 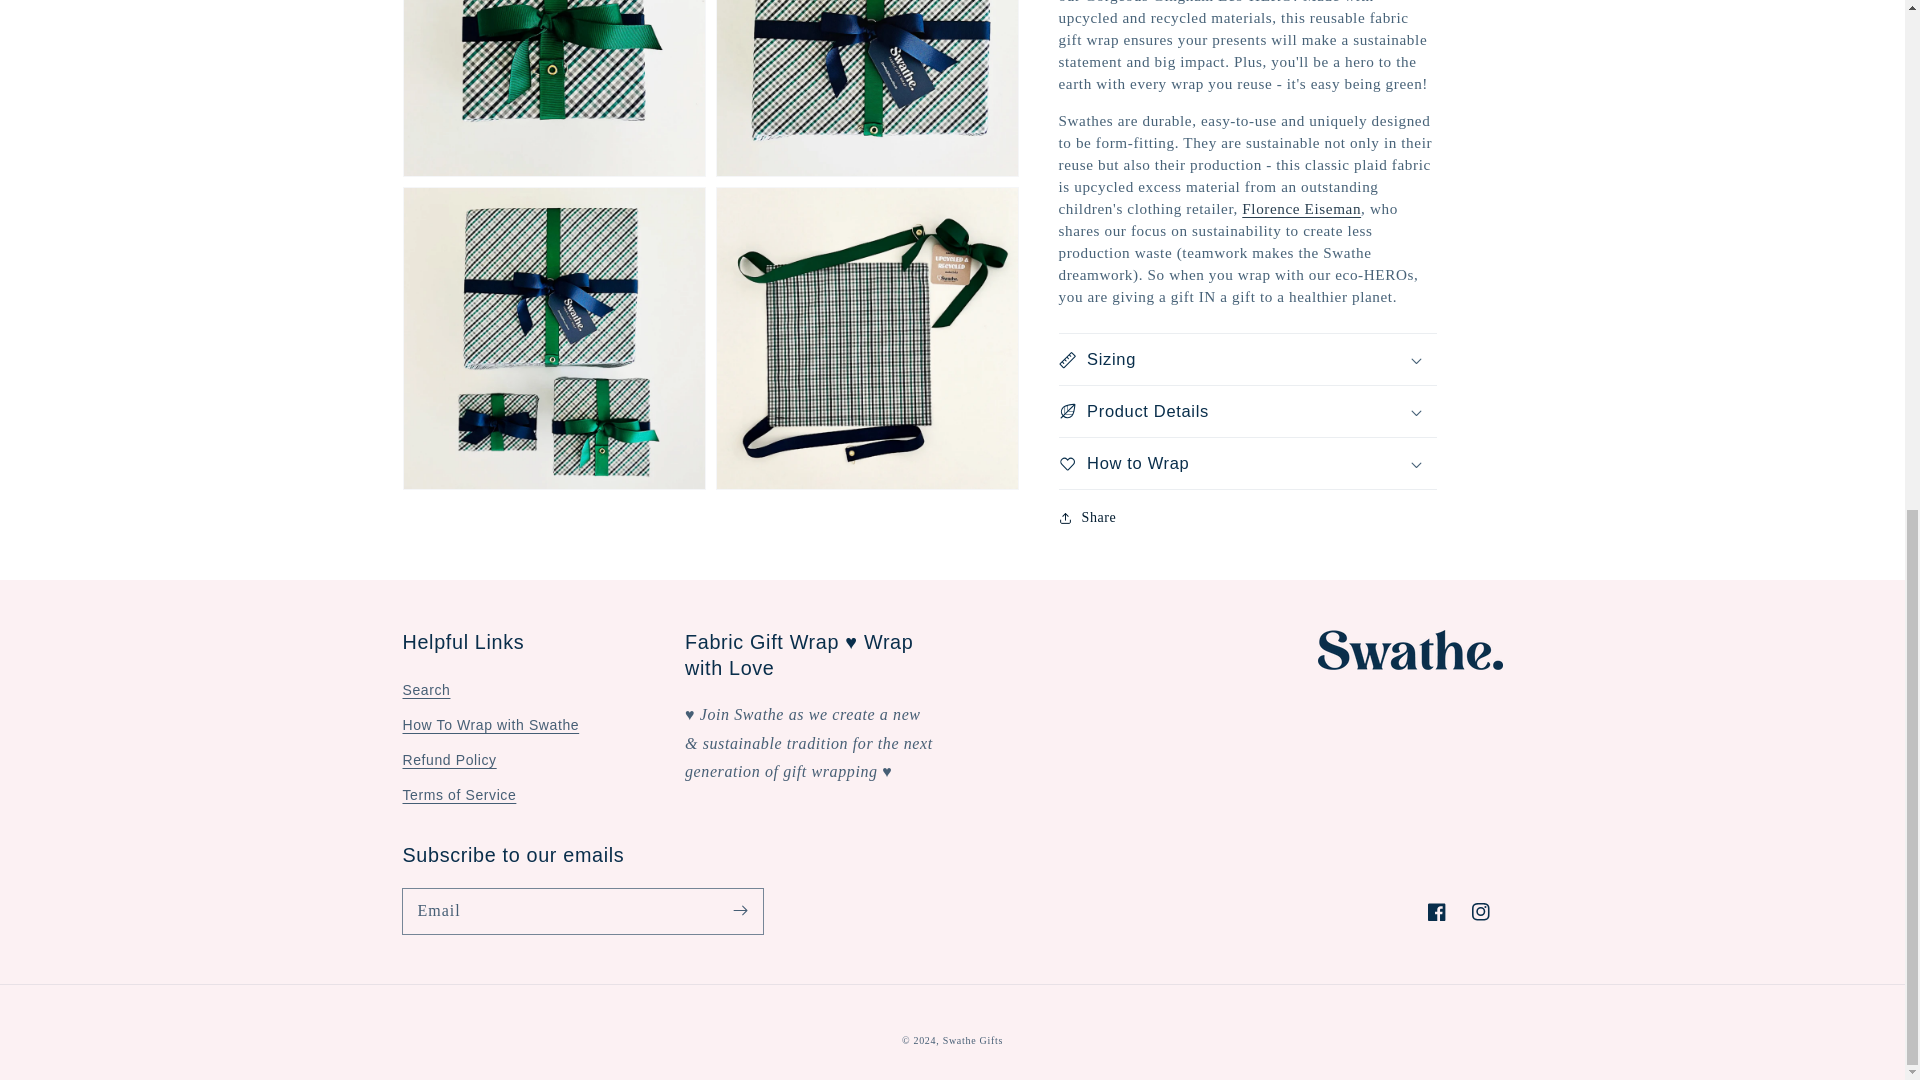 What do you see at coordinates (1302, 158) in the screenshot?
I see `Florence Eiseman Homepage` at bounding box center [1302, 158].